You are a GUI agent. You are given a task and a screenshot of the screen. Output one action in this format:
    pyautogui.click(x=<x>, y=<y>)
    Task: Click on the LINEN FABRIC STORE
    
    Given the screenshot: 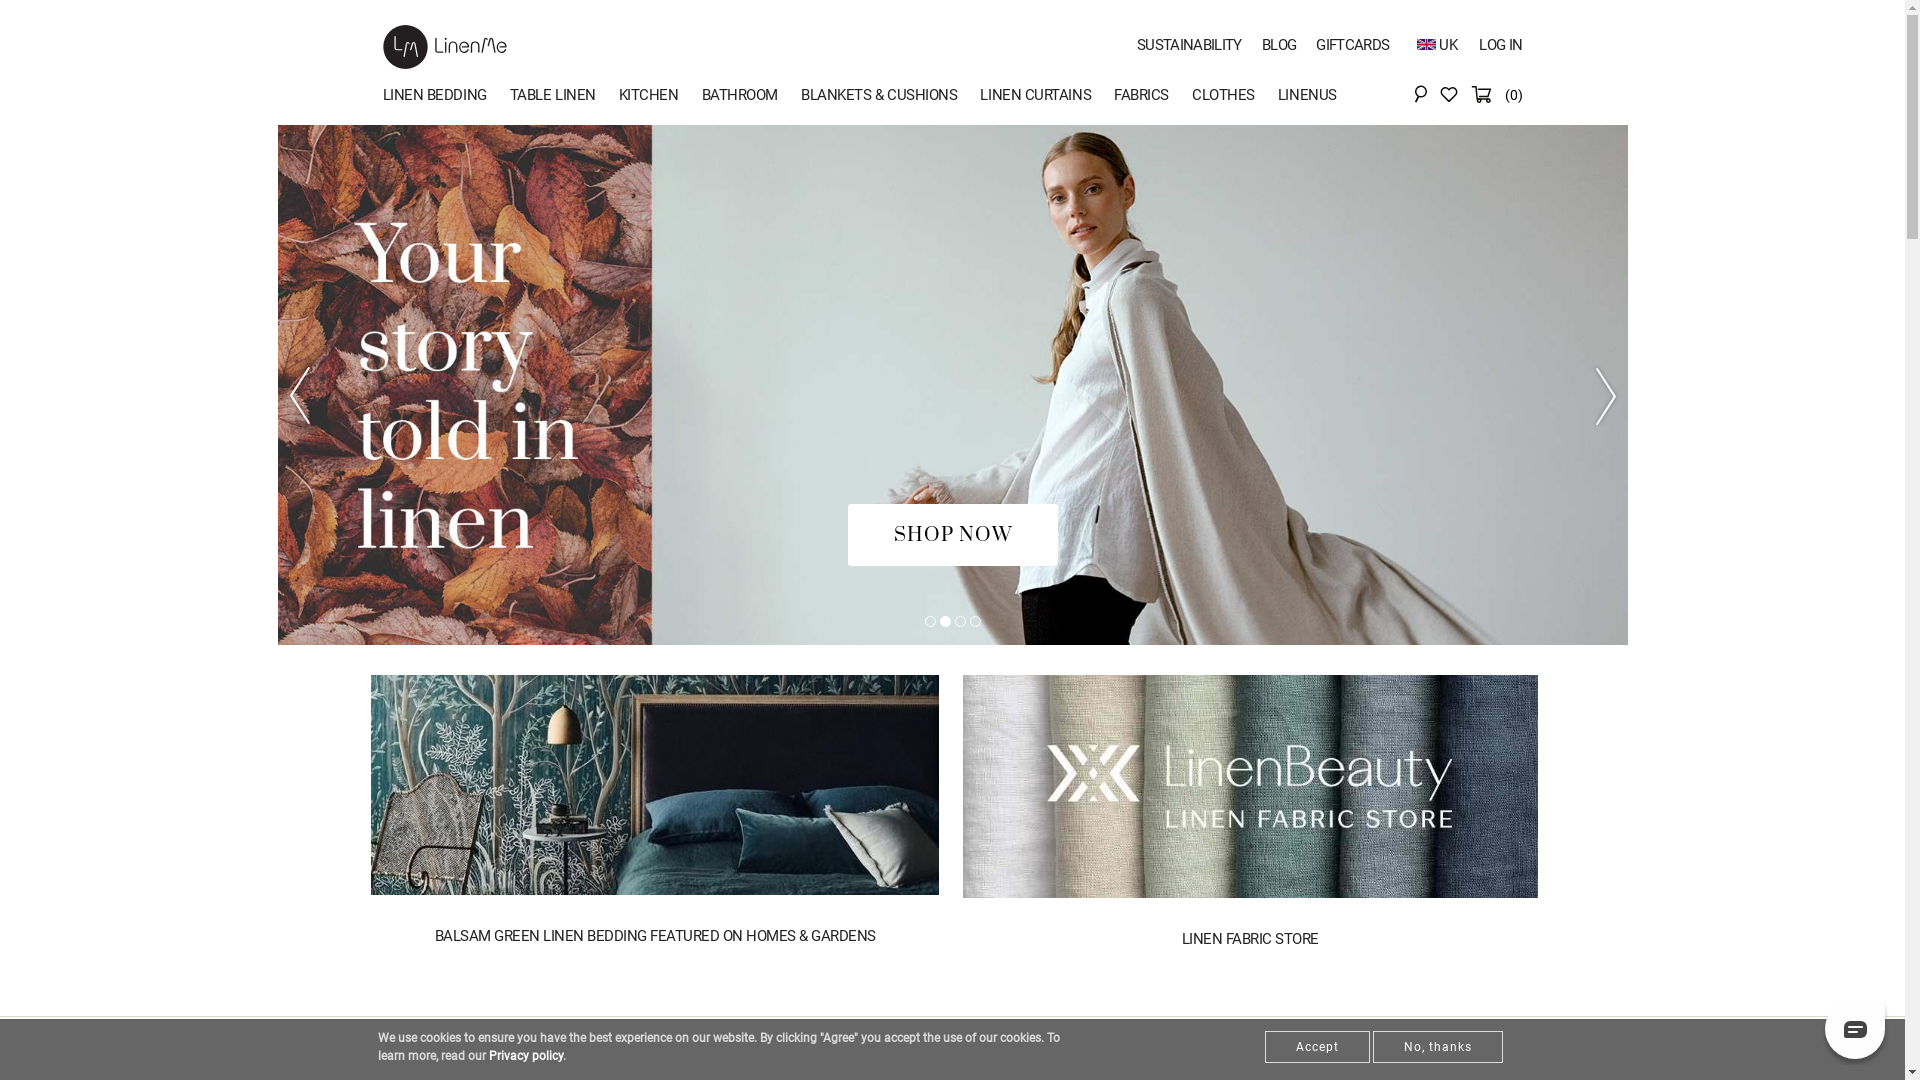 What is the action you would take?
    pyautogui.click(x=1250, y=947)
    